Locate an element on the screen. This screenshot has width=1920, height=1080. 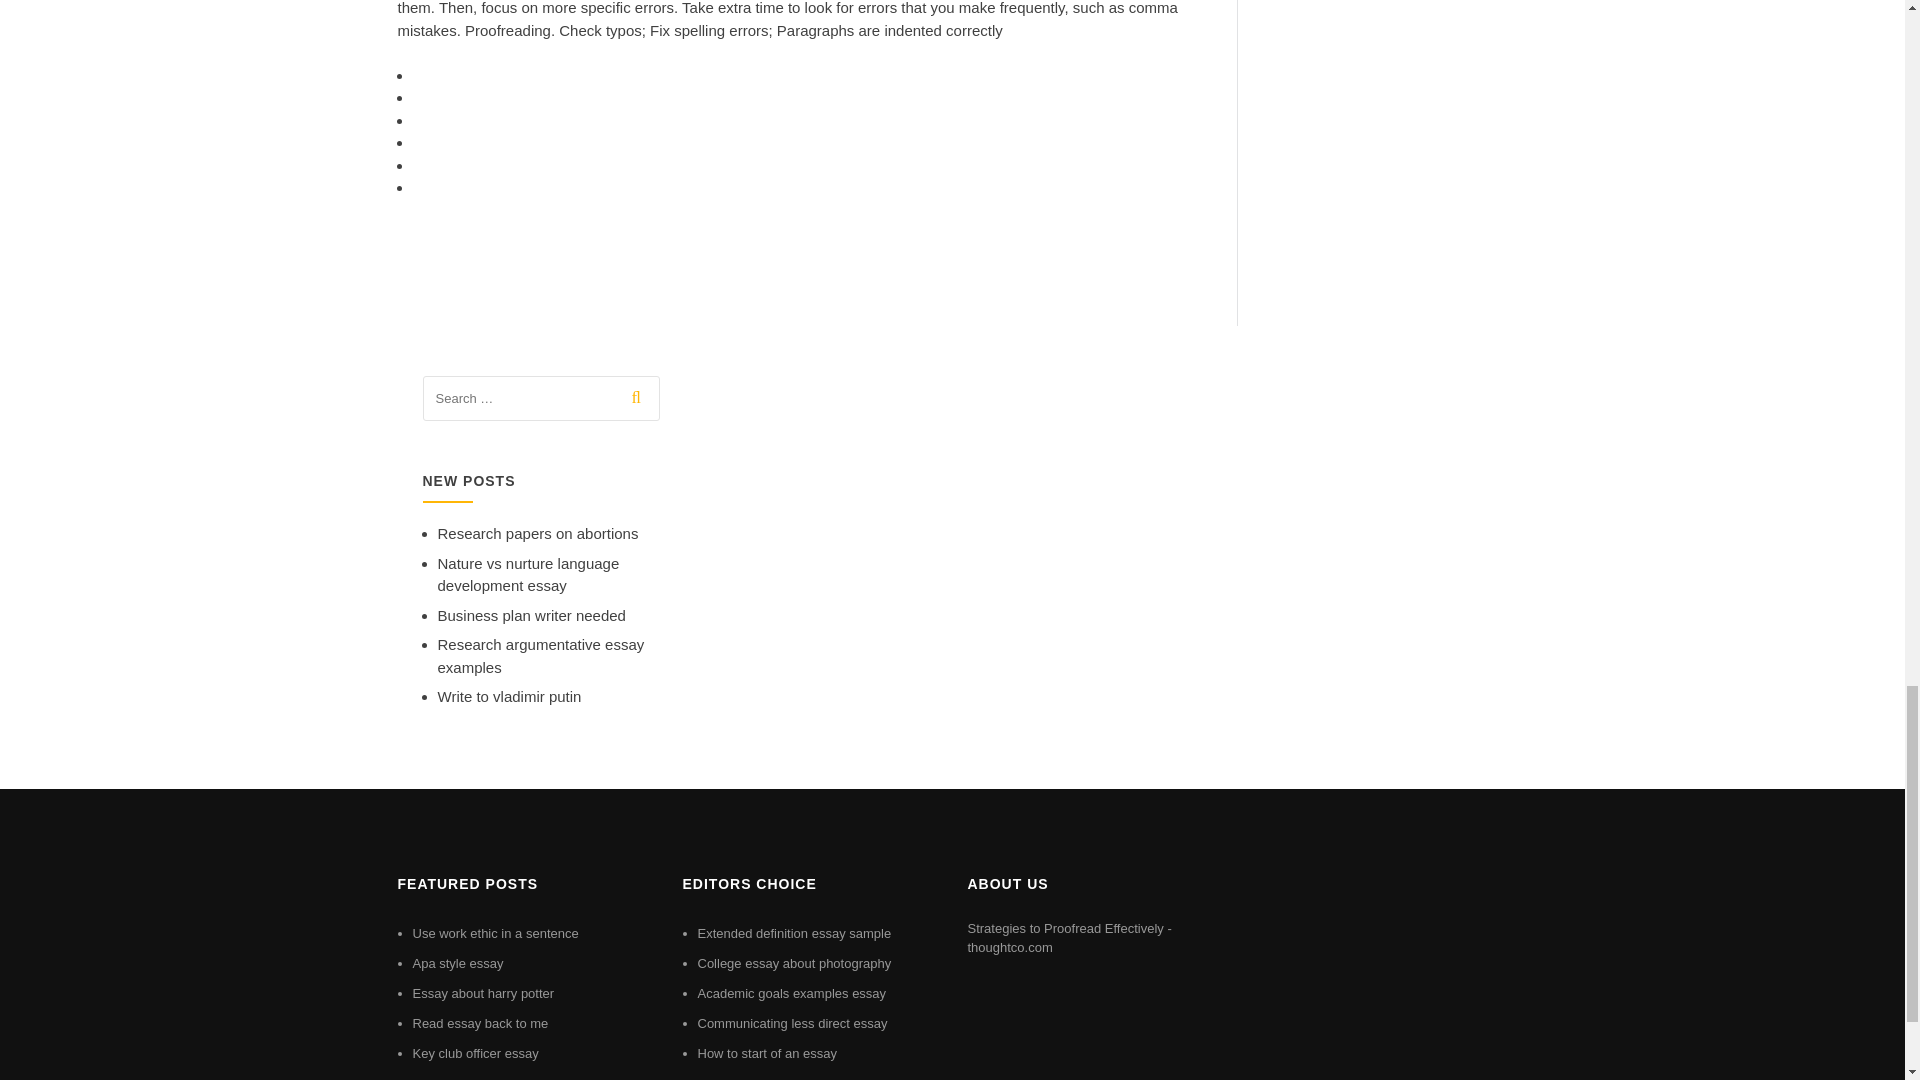
Extended definition essay sample is located at coordinates (795, 932).